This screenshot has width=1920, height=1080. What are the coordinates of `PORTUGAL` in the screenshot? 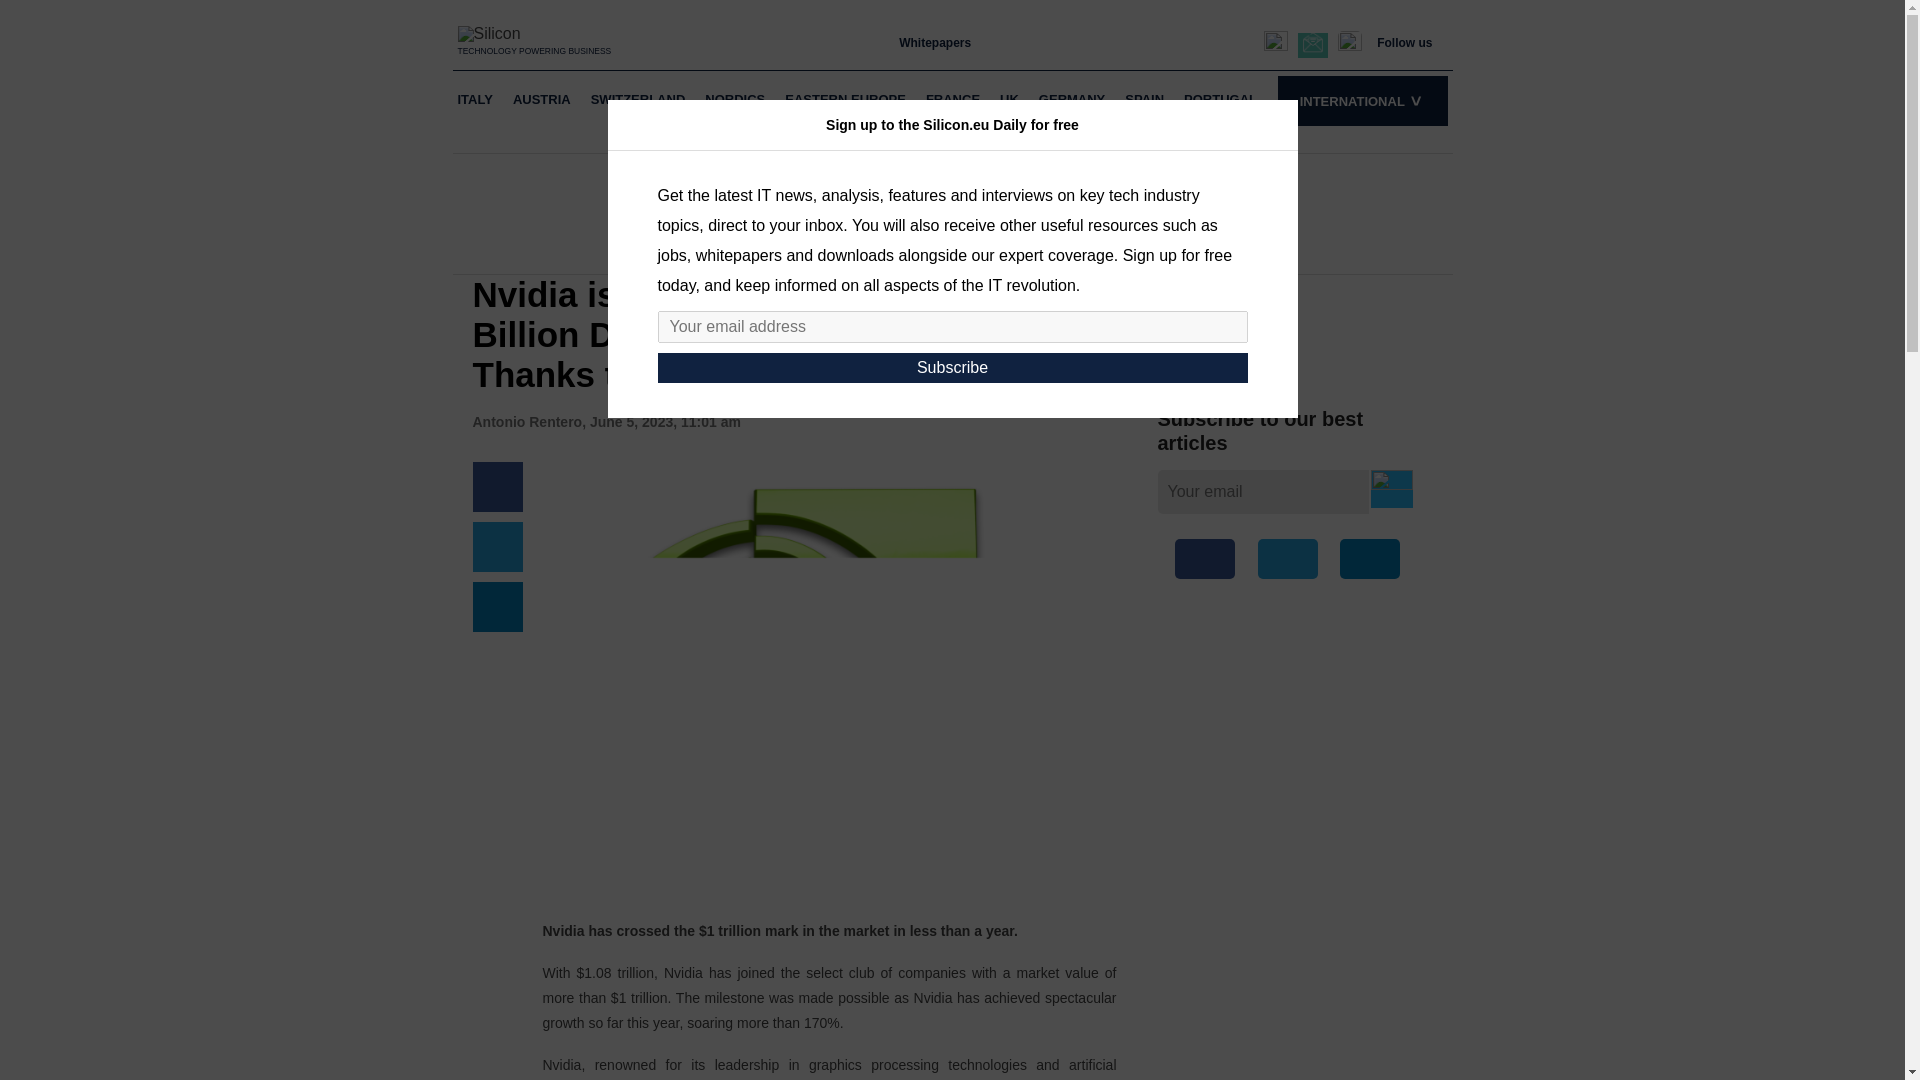 It's located at (1220, 100).